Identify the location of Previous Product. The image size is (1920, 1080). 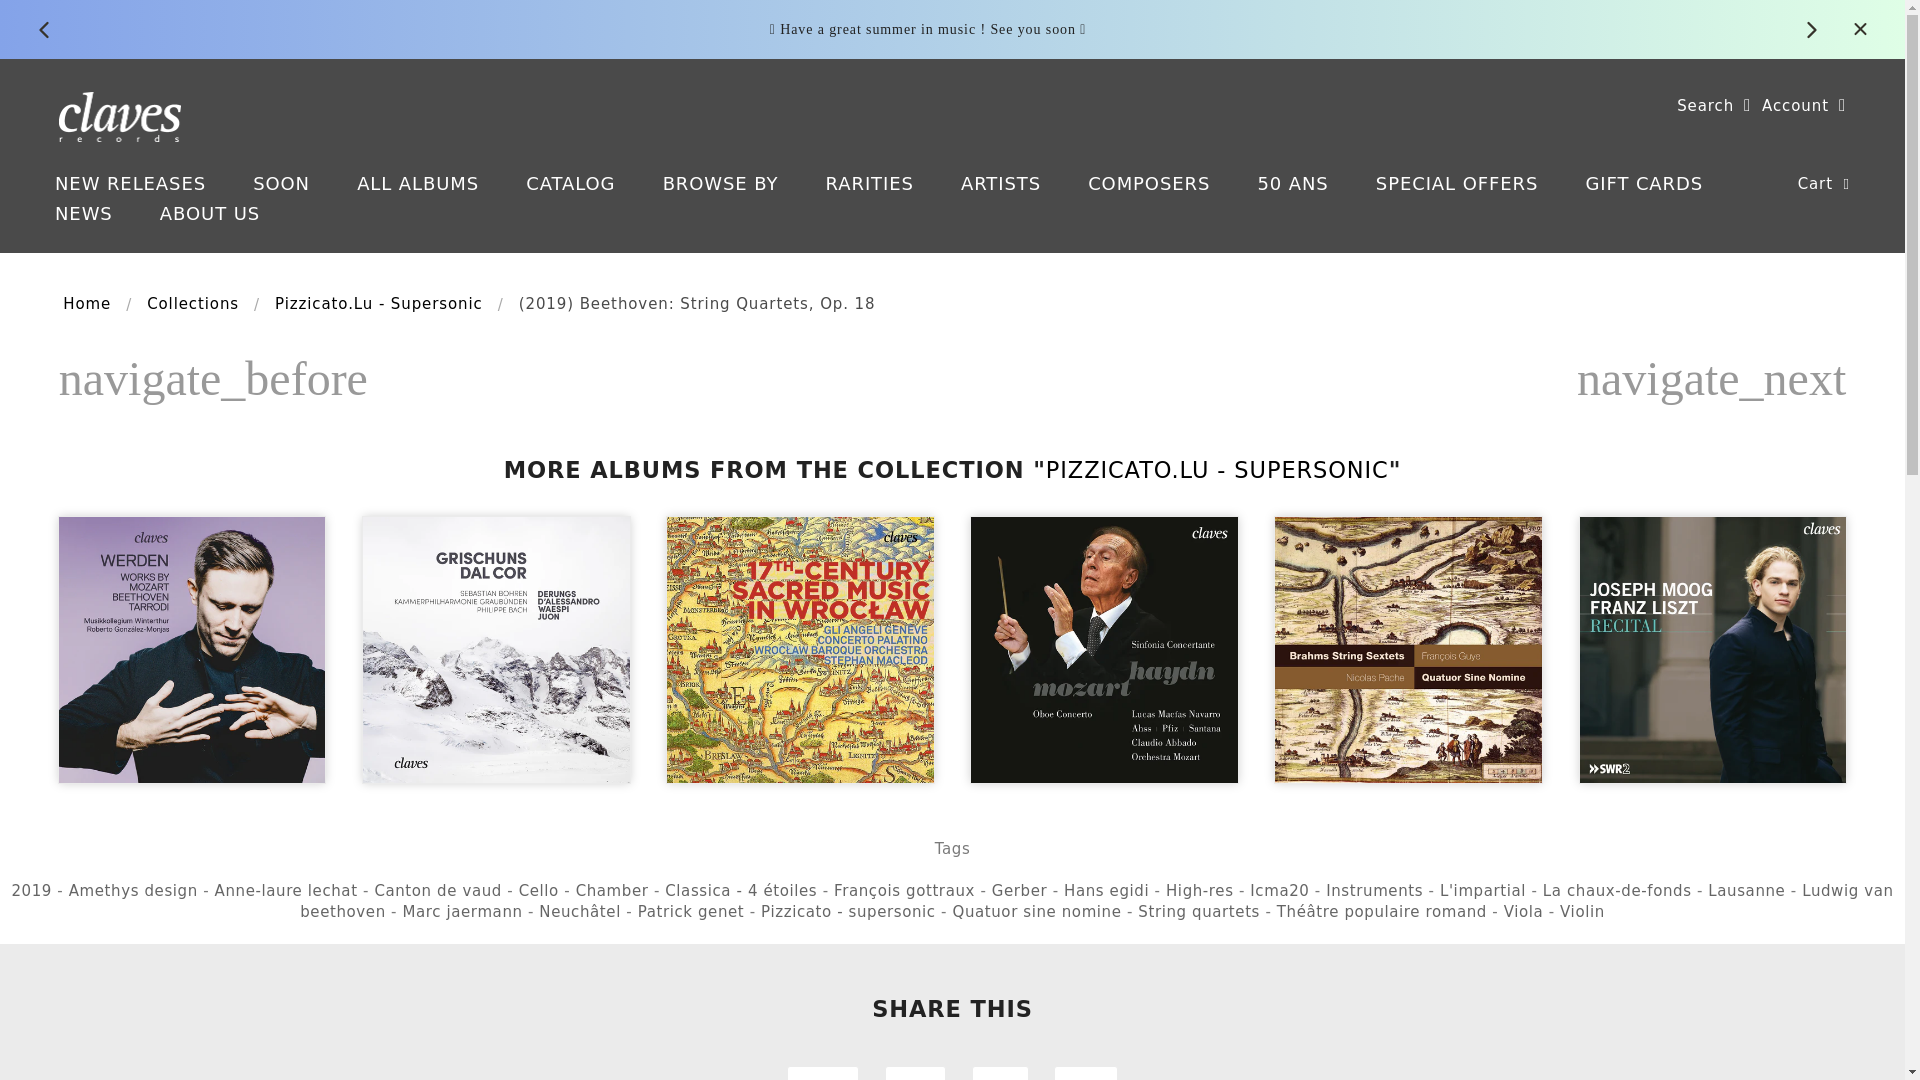
(214, 378).